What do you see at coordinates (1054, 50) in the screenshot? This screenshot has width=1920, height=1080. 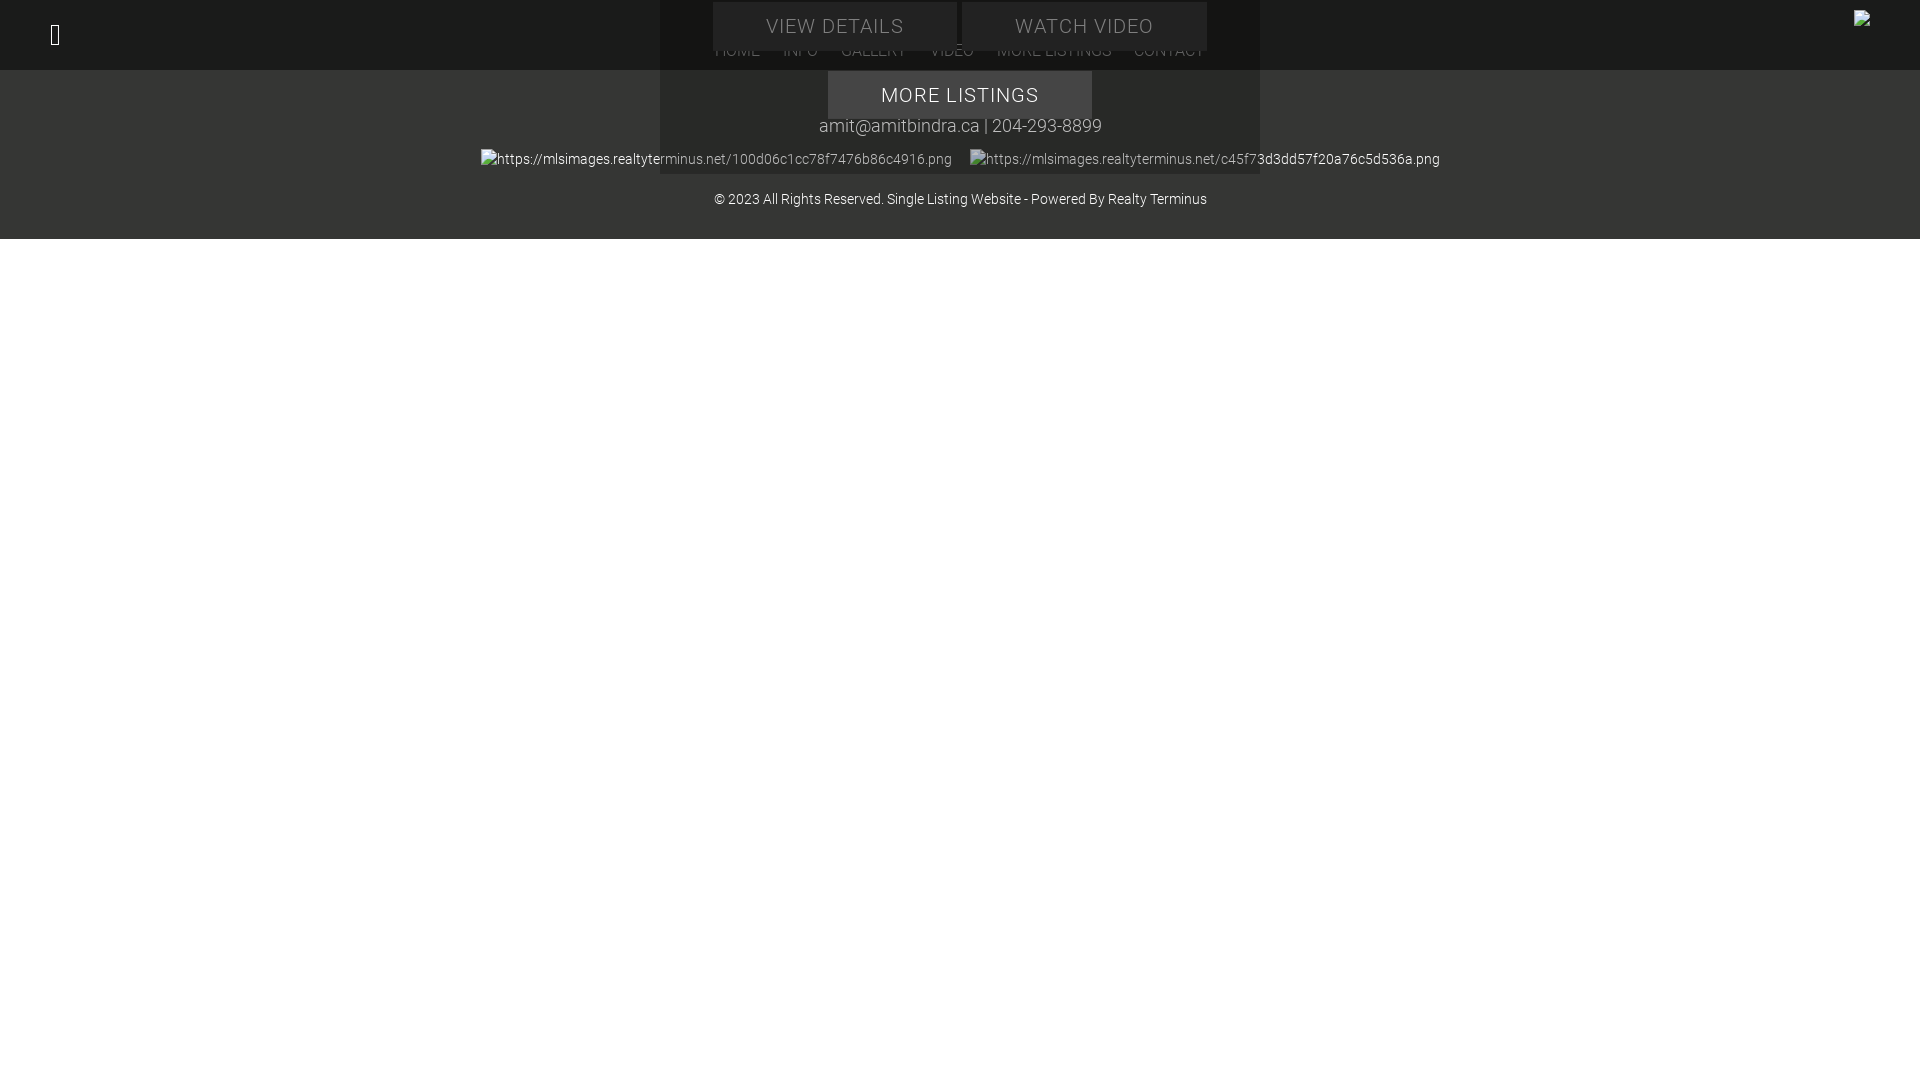 I see `MORE LISTINGS` at bounding box center [1054, 50].